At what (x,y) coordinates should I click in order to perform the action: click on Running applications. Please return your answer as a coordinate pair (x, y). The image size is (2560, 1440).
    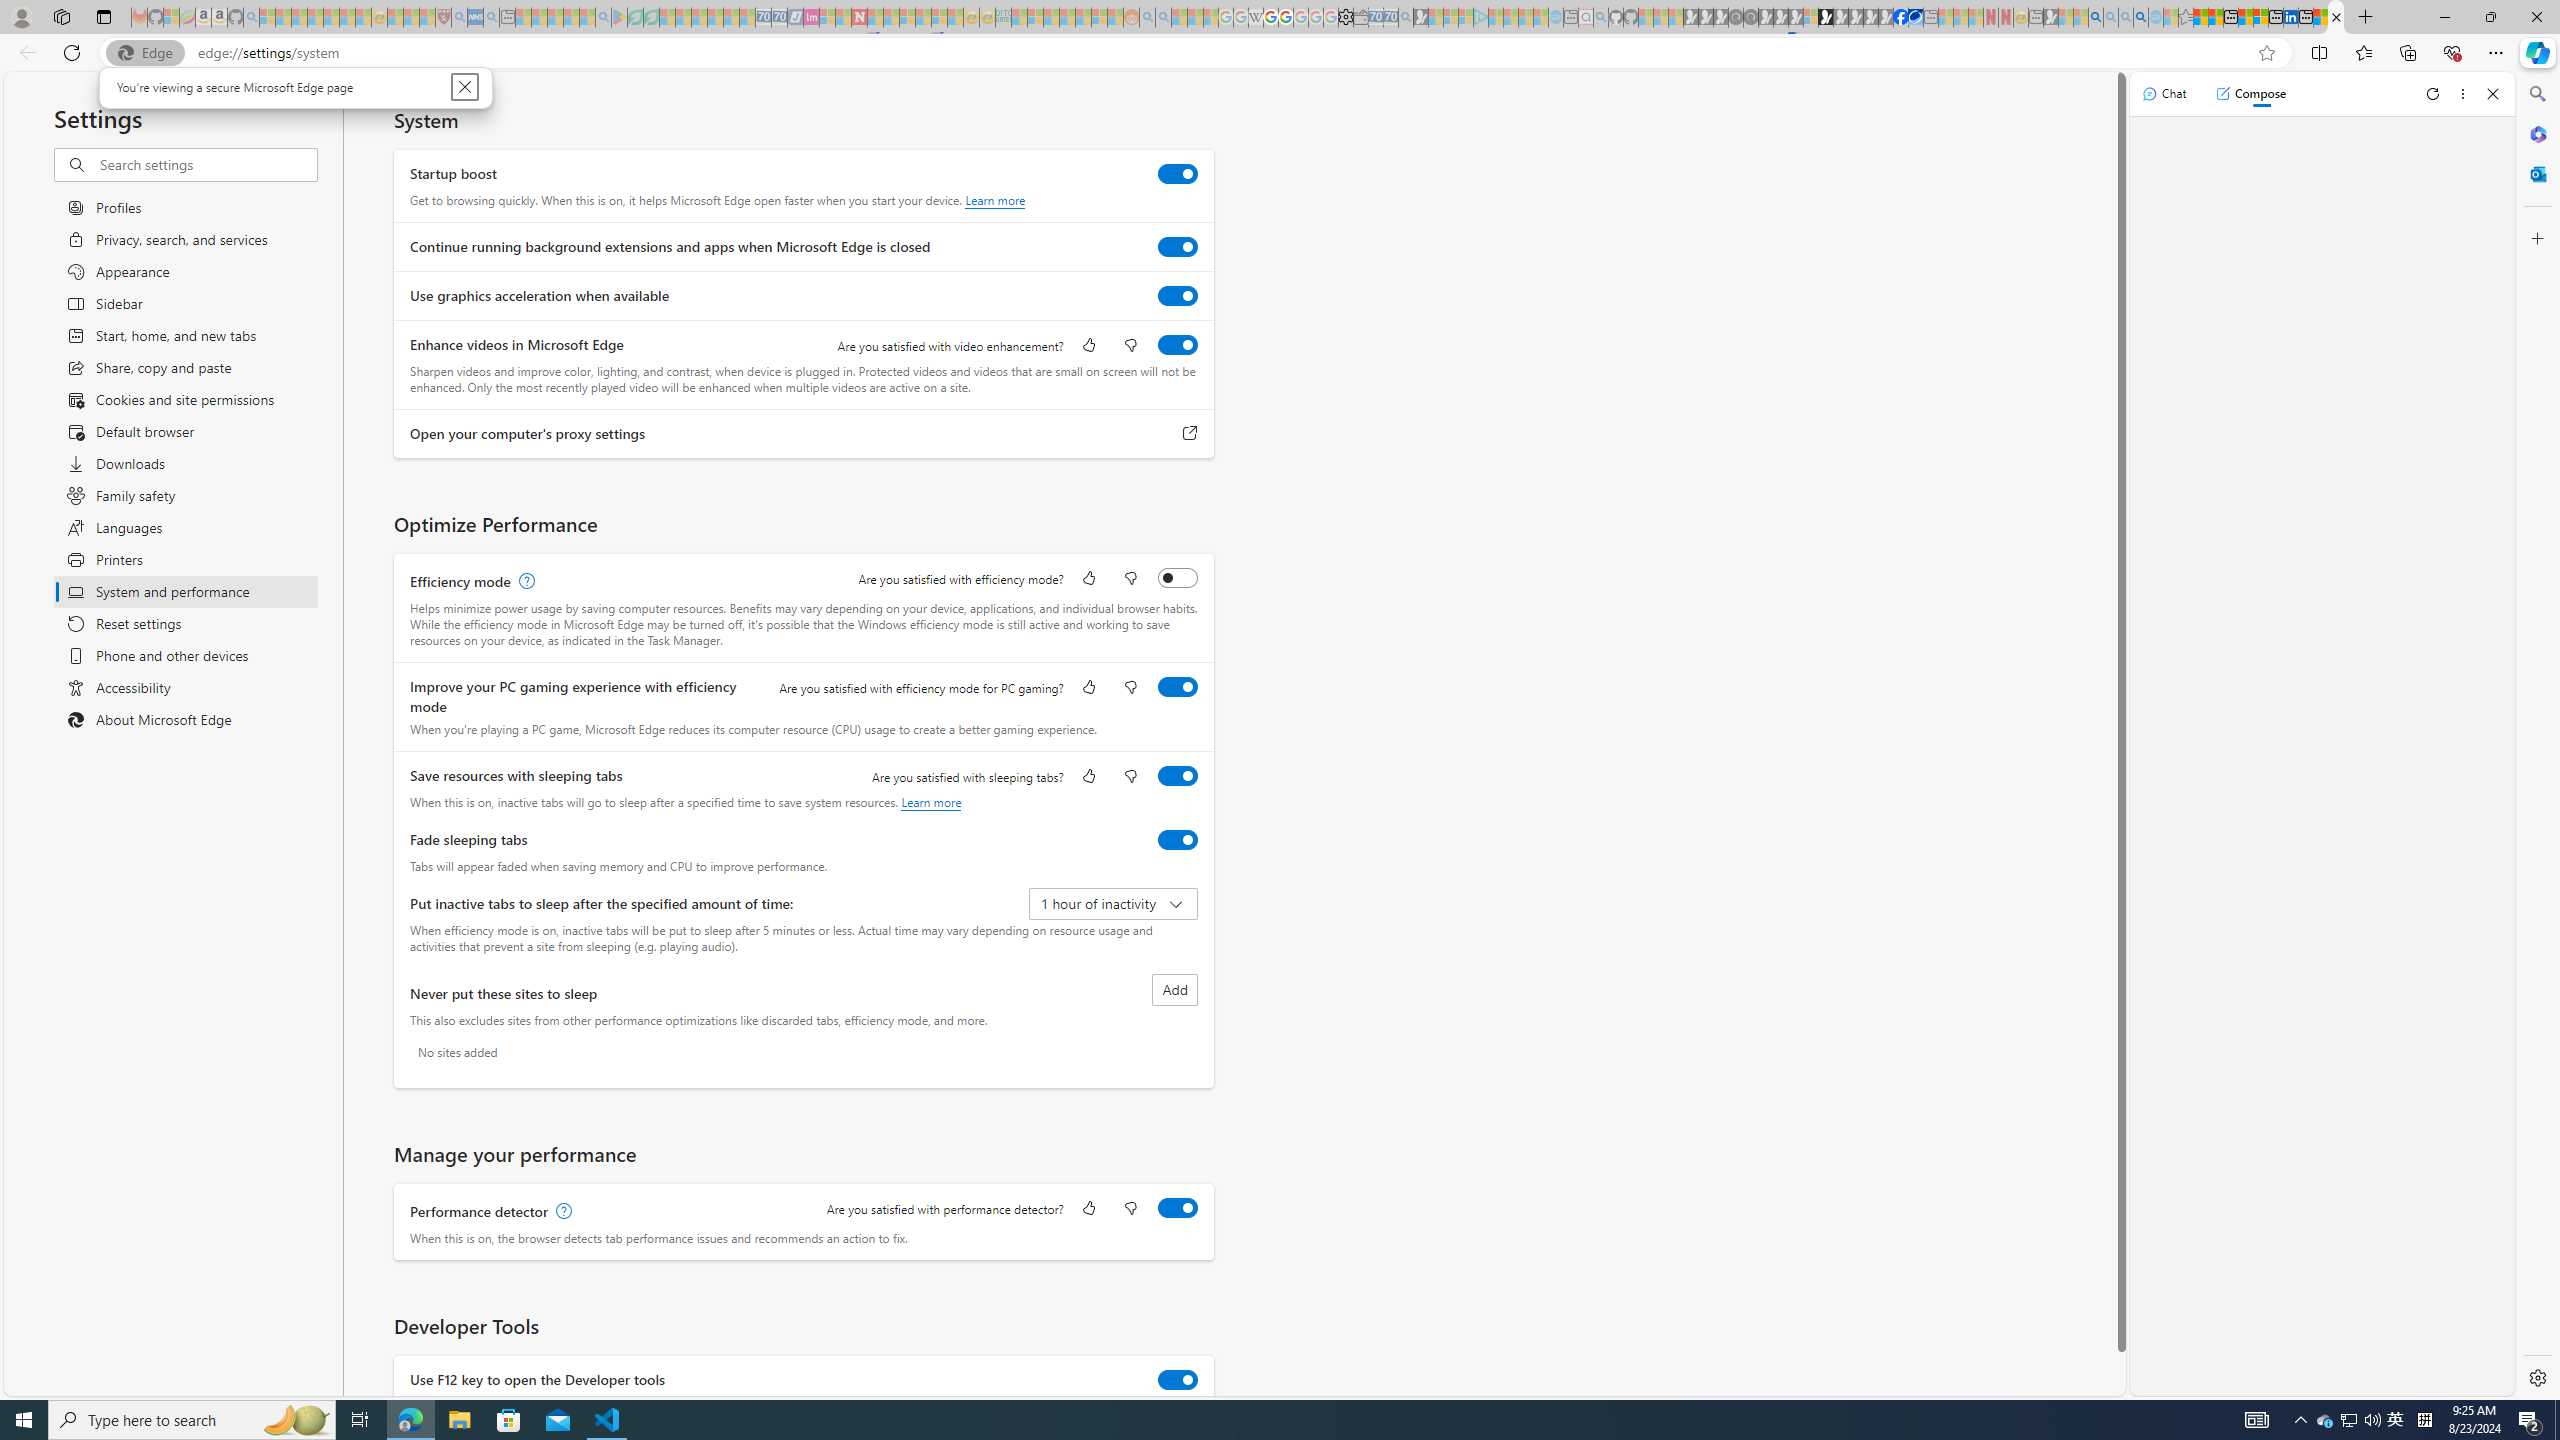
    Looking at the image, I should click on (1232, 1420).